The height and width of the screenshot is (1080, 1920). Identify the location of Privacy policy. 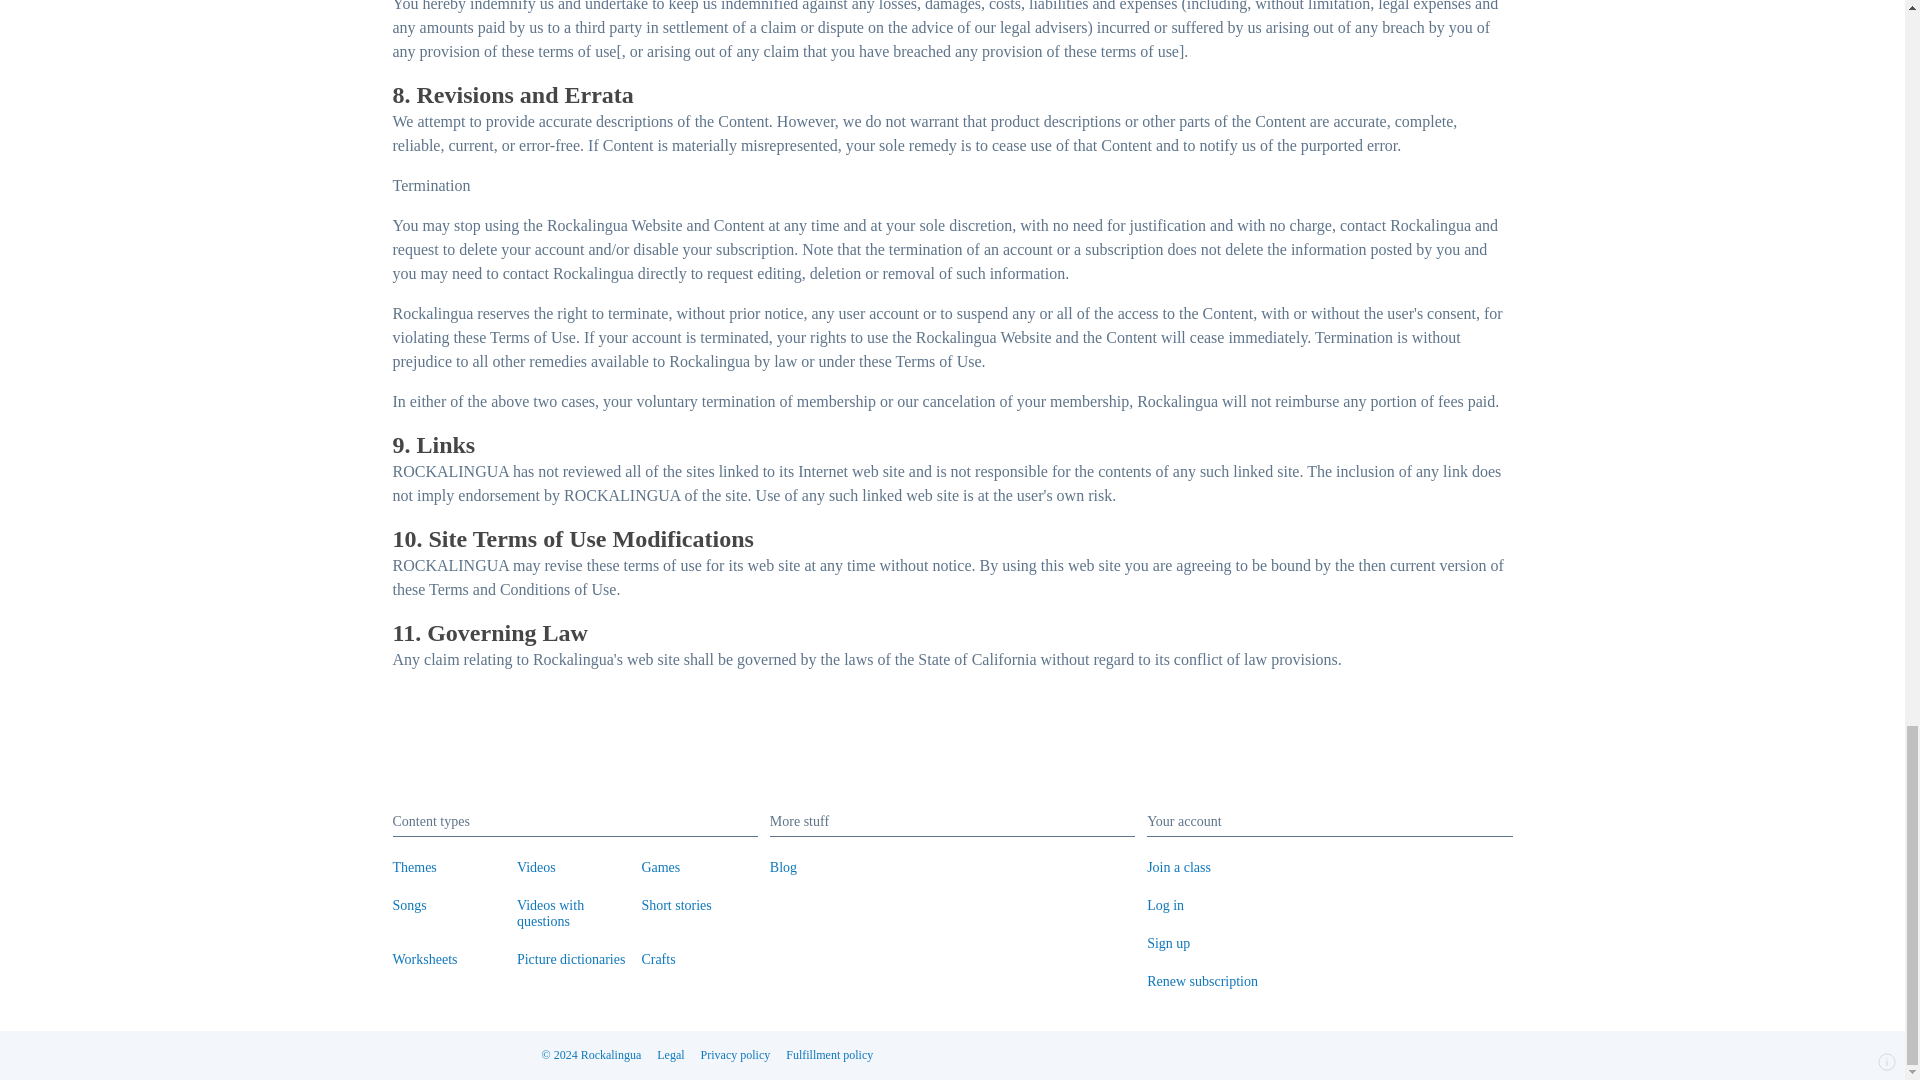
(736, 1055).